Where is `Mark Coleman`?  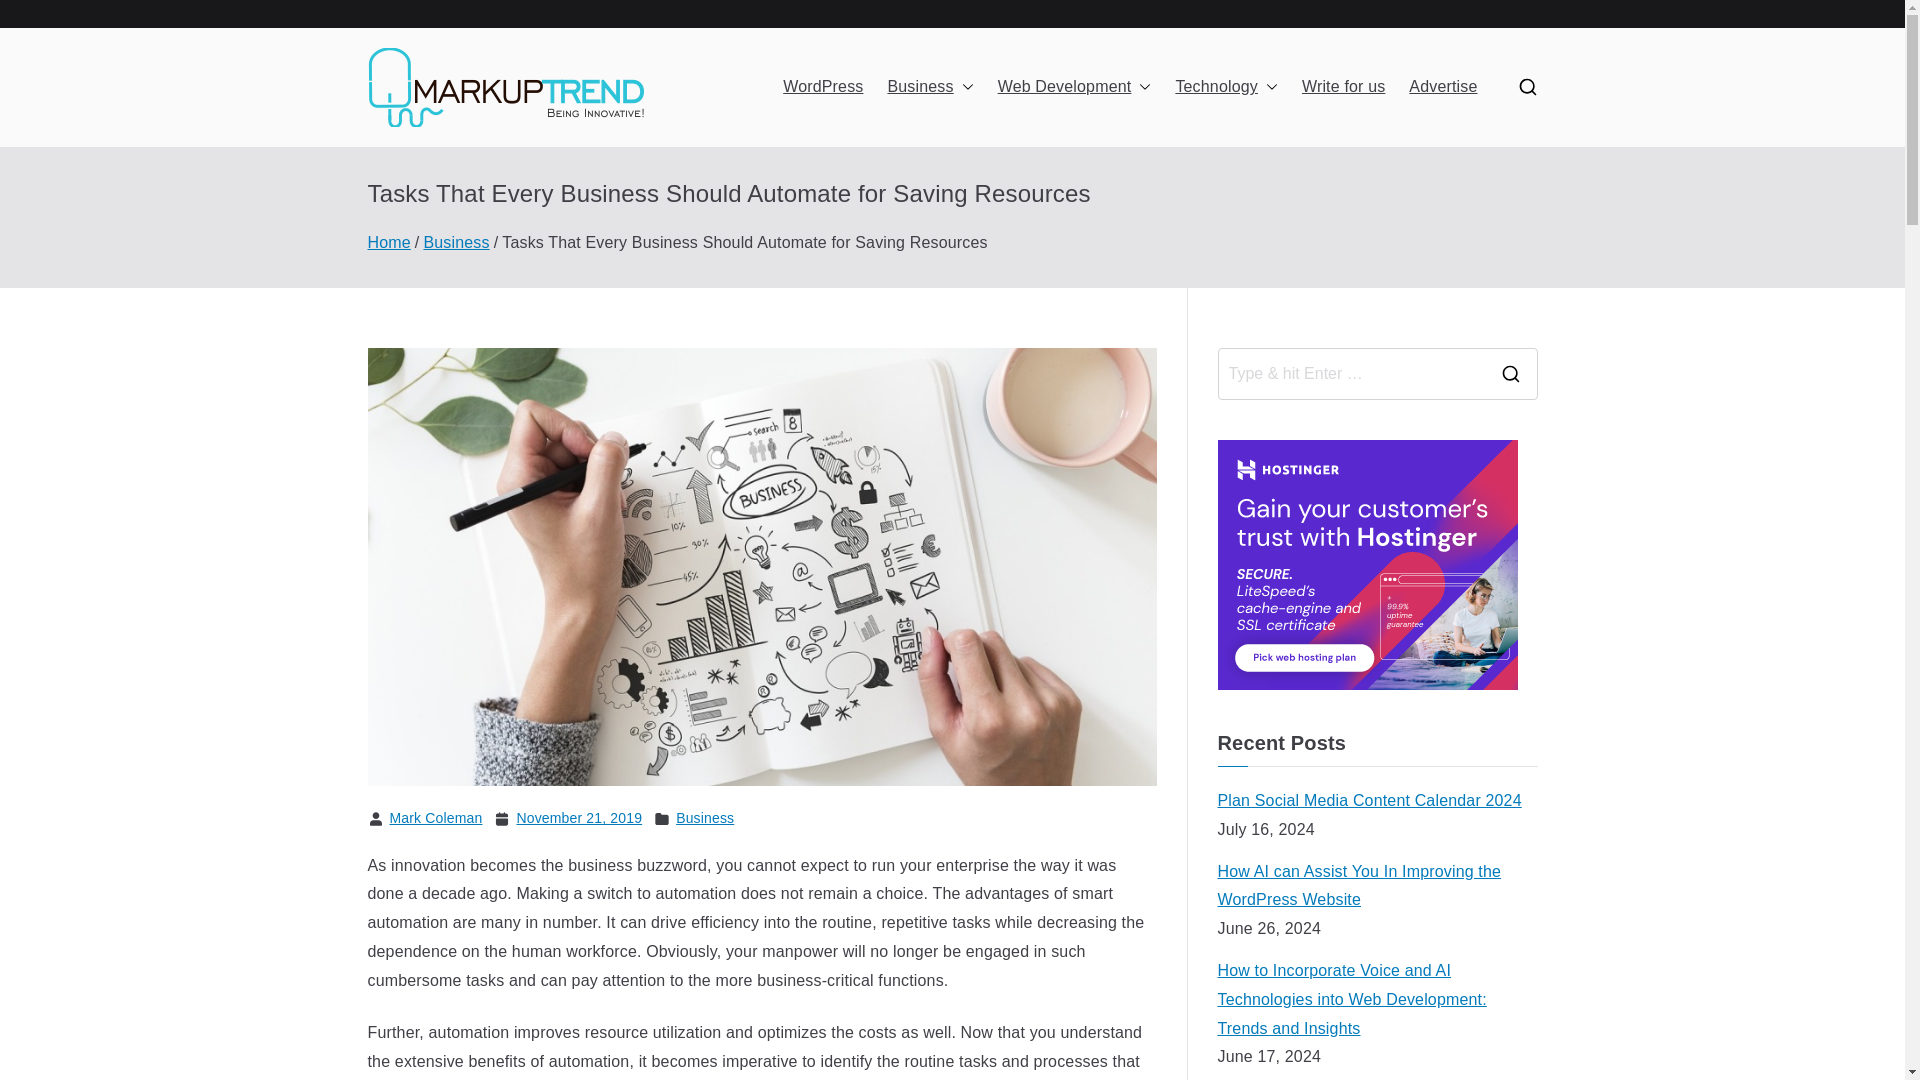
Mark Coleman is located at coordinates (436, 818).